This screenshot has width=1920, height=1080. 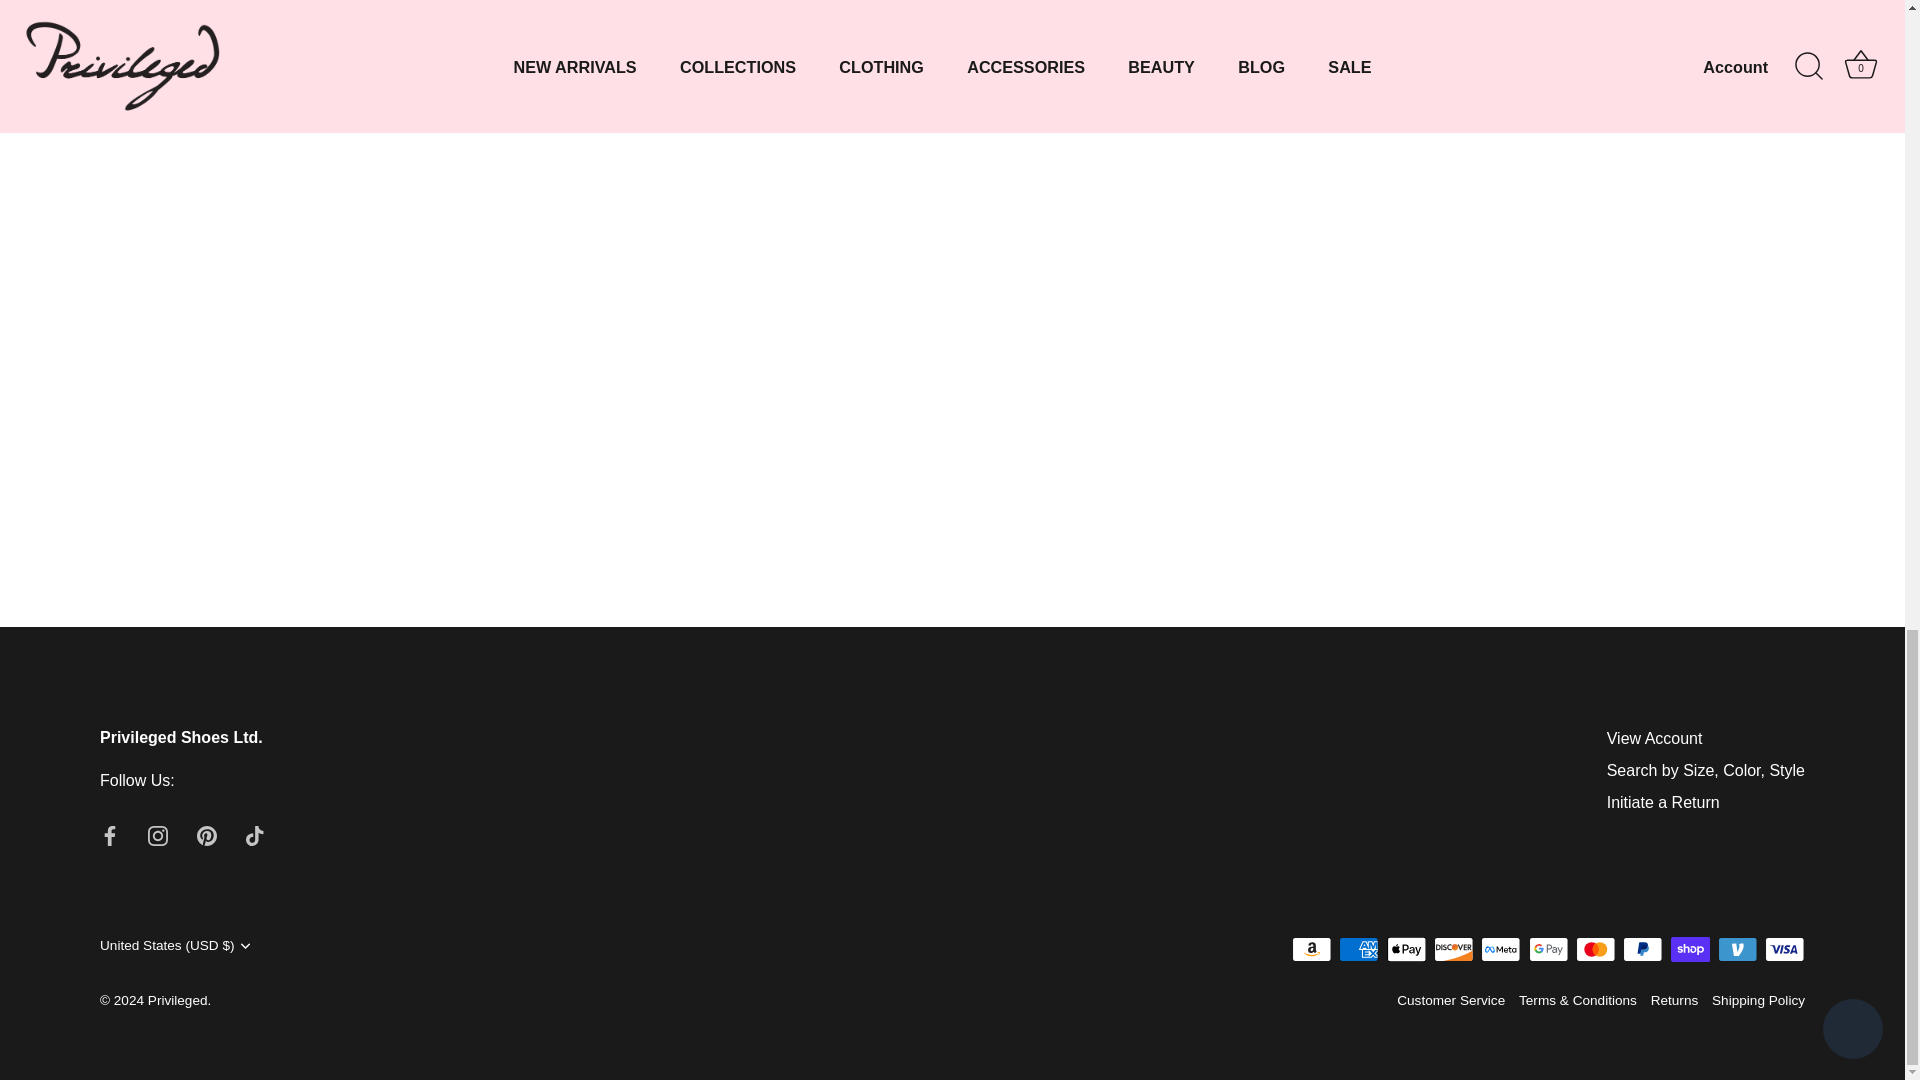 I want to click on PayPal, so click(x=1642, y=950).